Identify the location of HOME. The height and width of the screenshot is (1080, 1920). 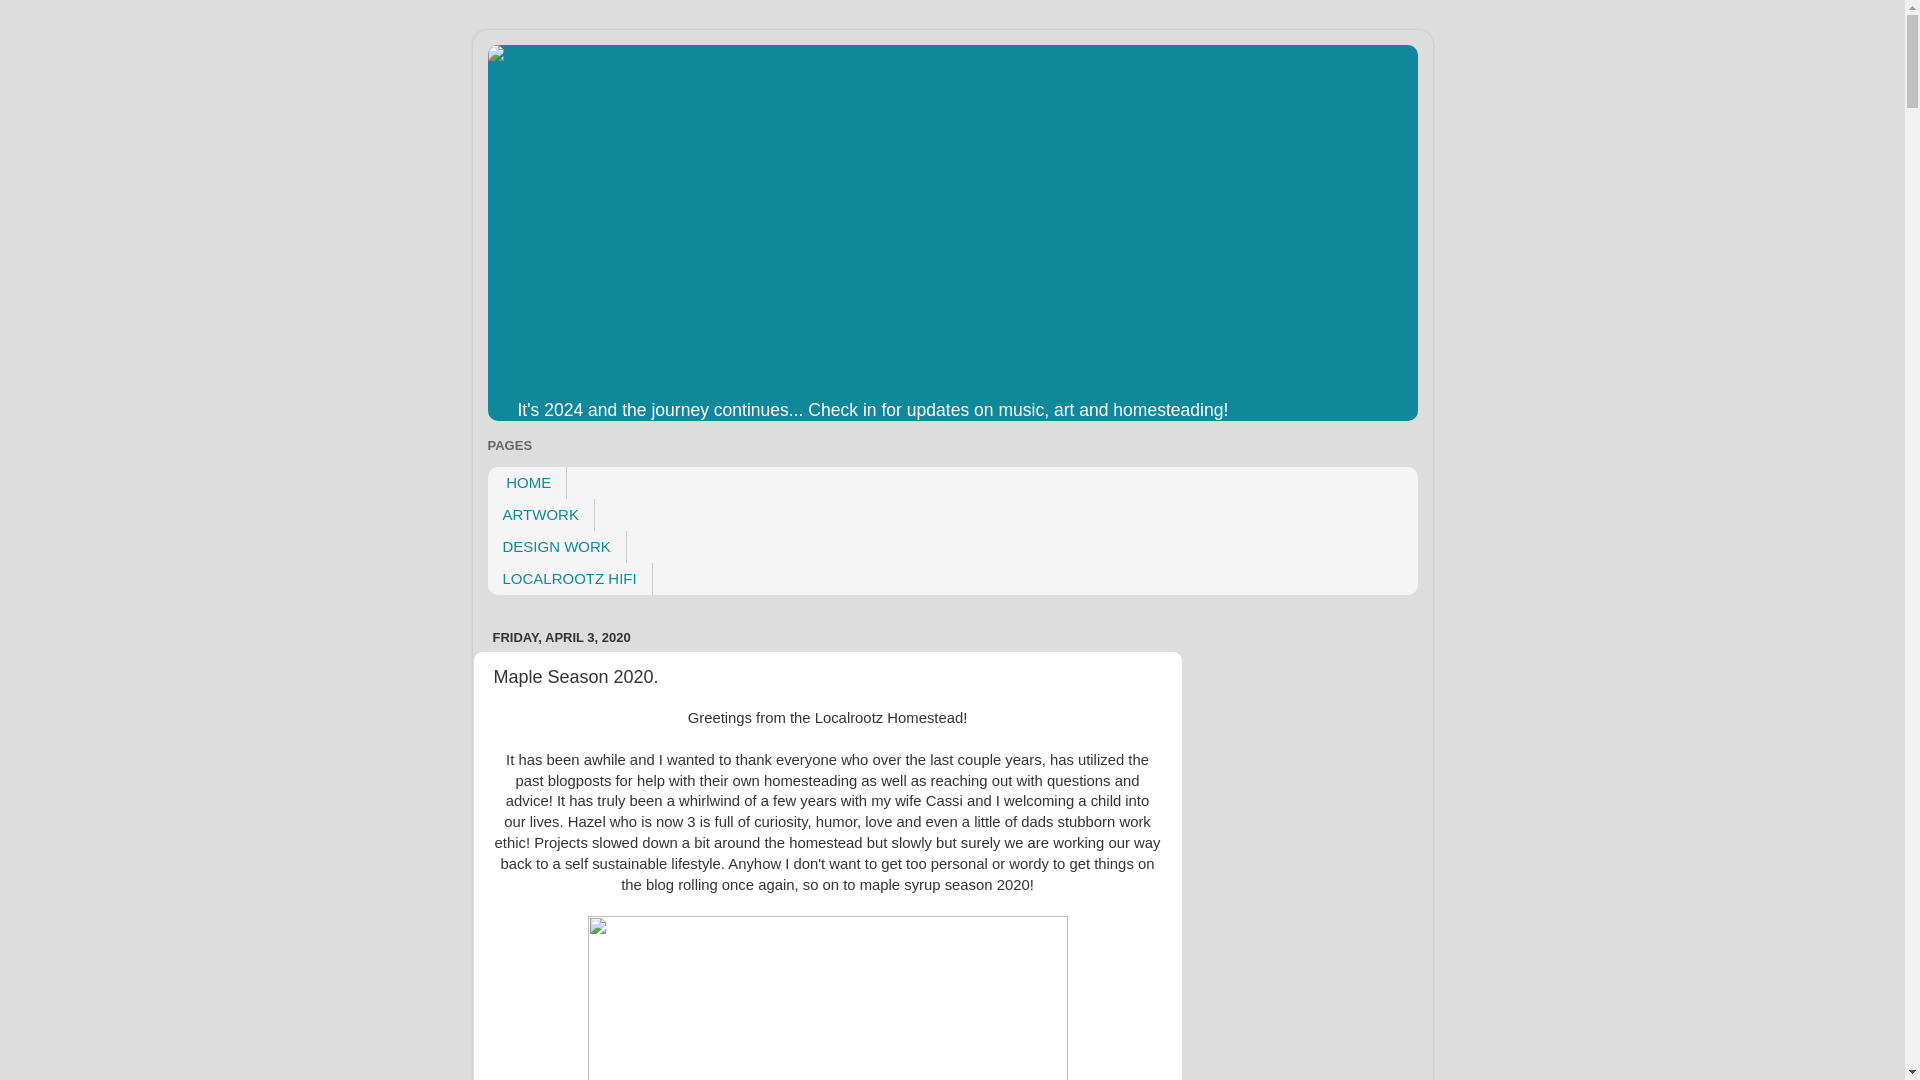
(528, 482).